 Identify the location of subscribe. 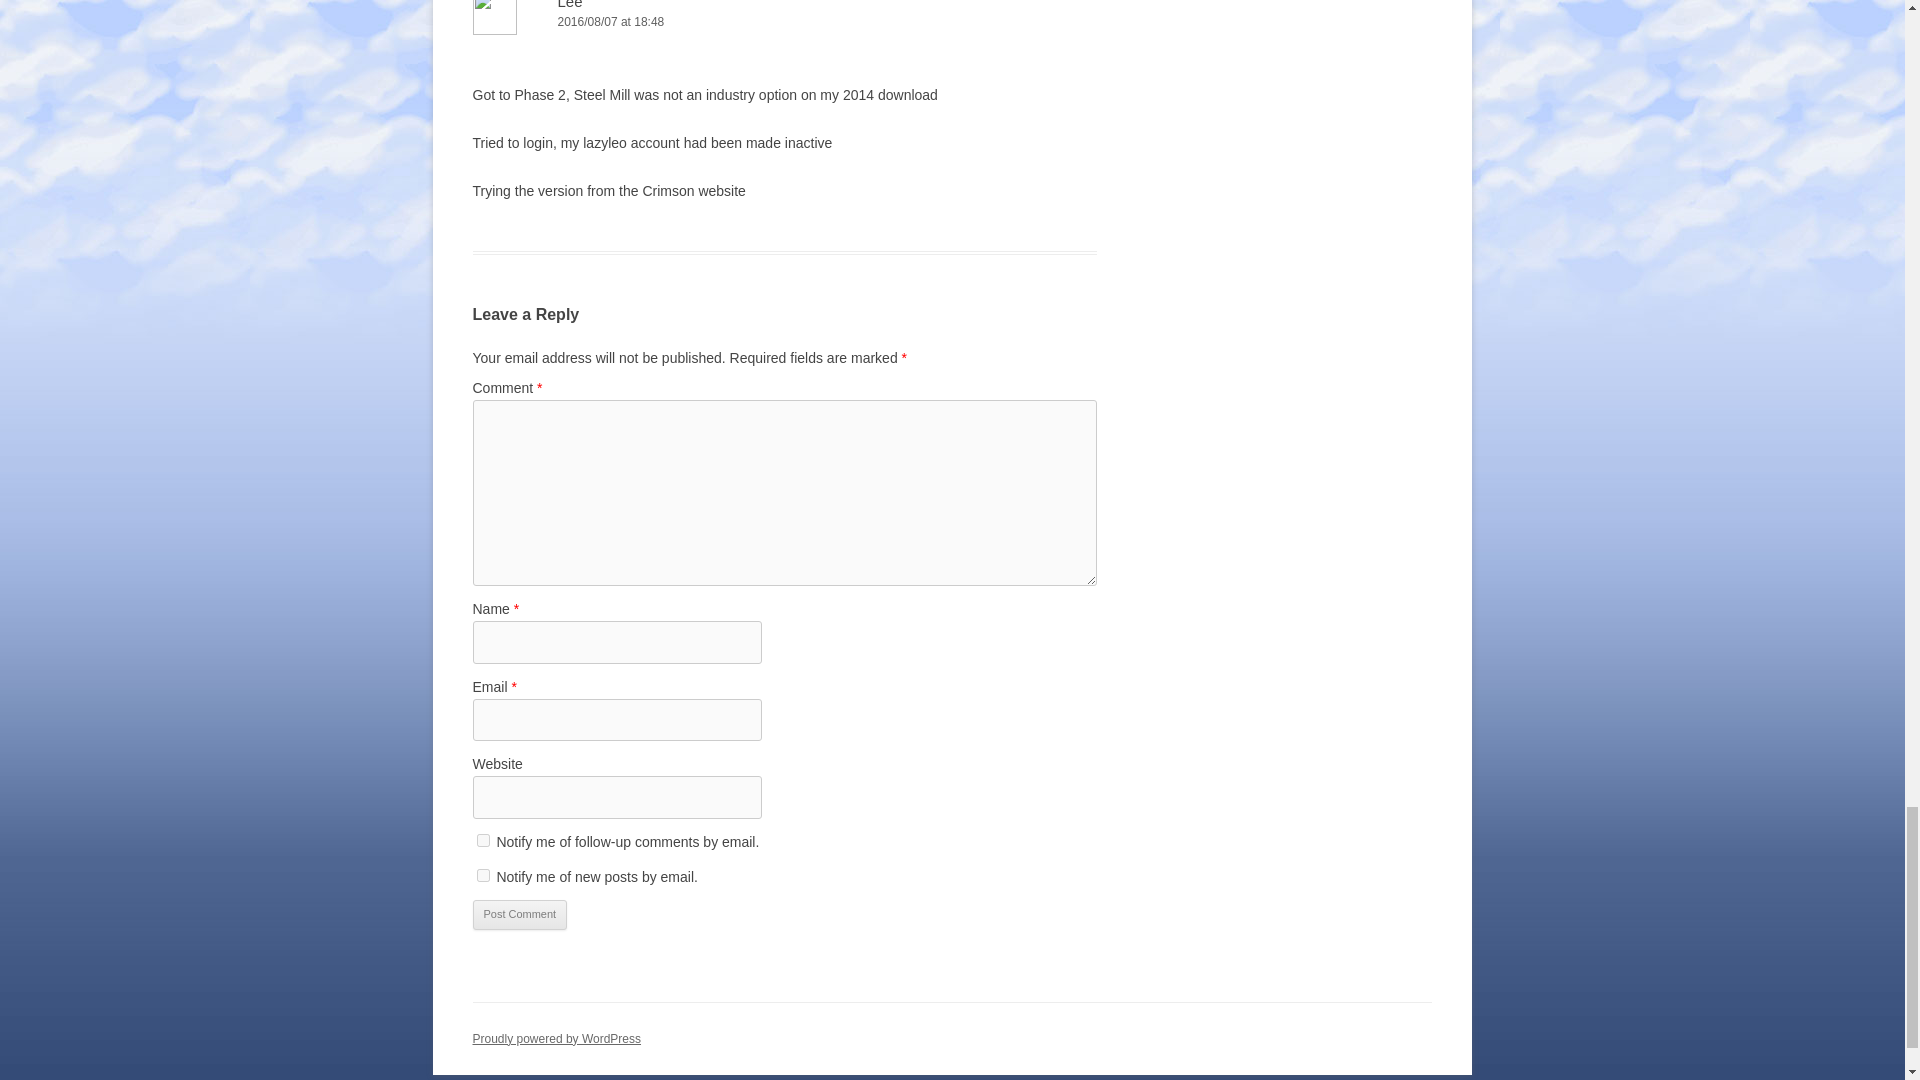
(482, 876).